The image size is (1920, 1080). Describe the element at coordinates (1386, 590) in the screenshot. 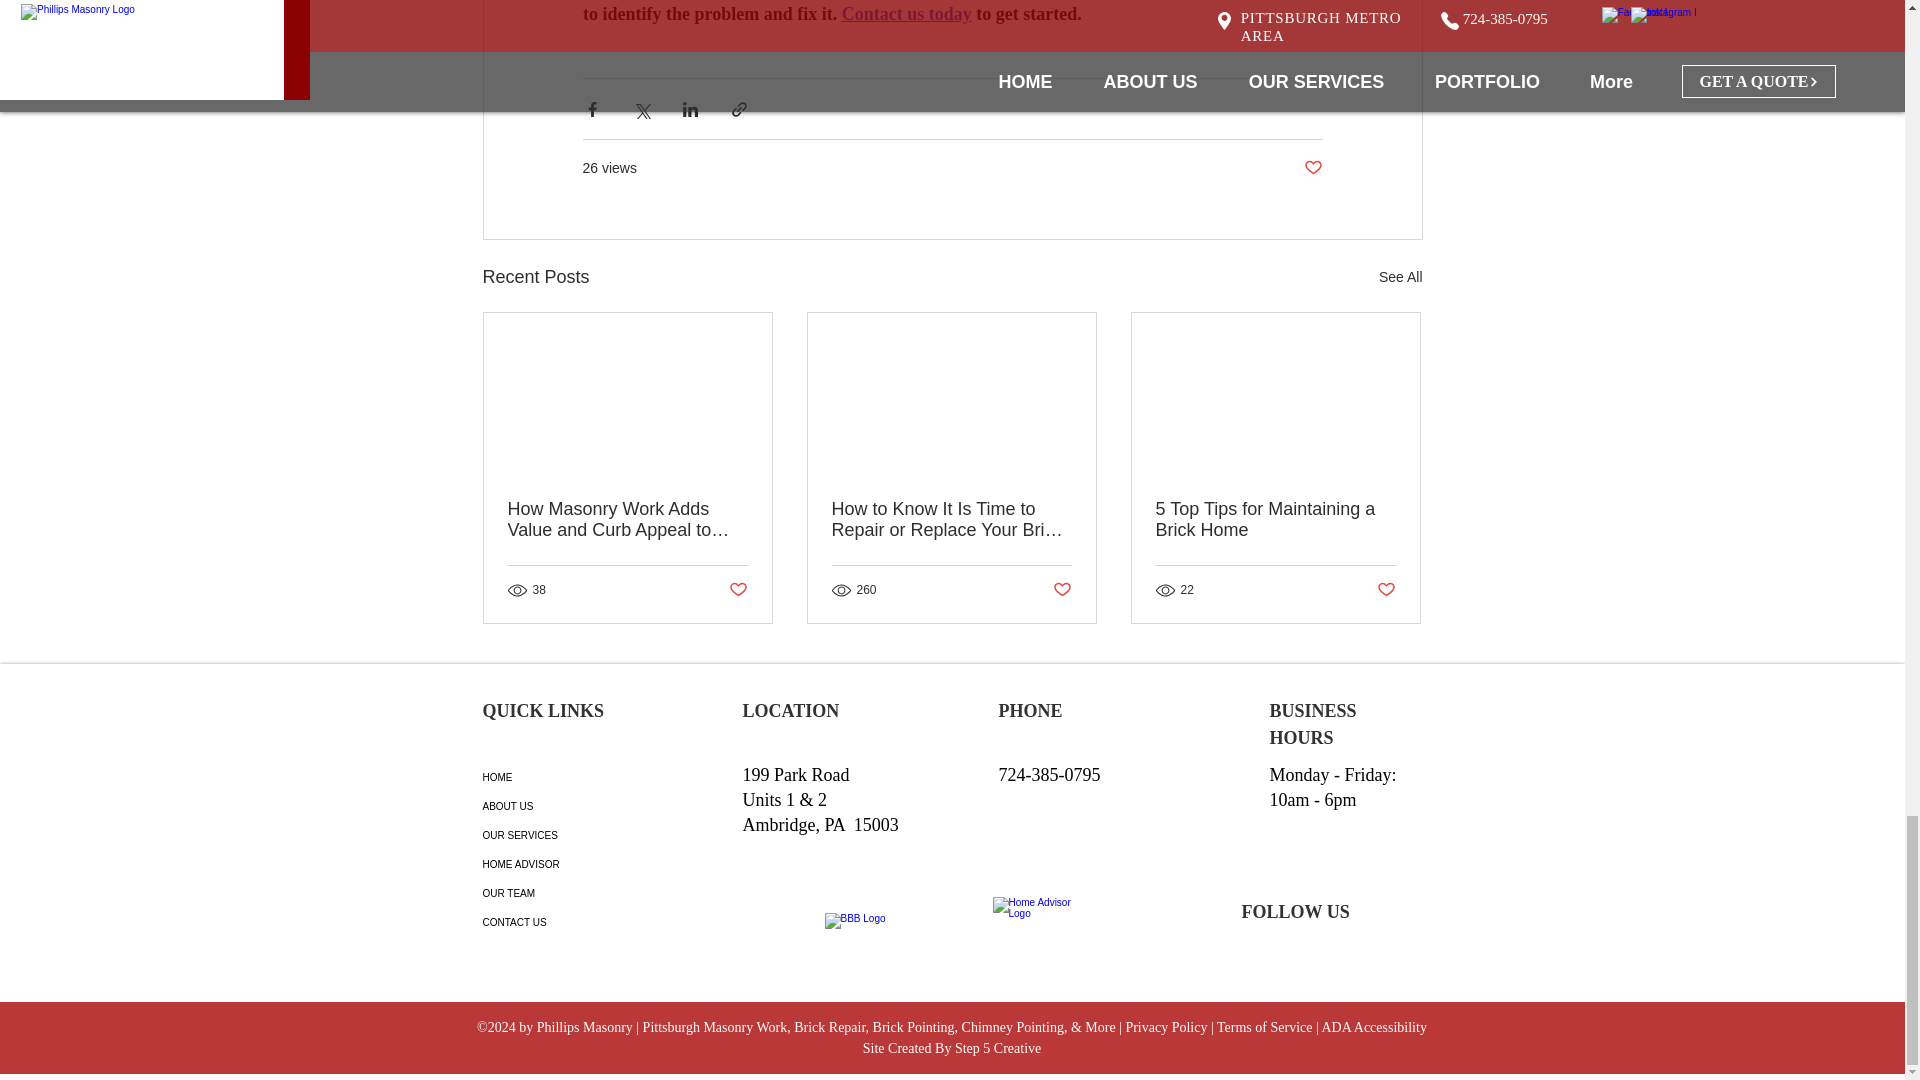

I see `Post not marked as liked` at that location.